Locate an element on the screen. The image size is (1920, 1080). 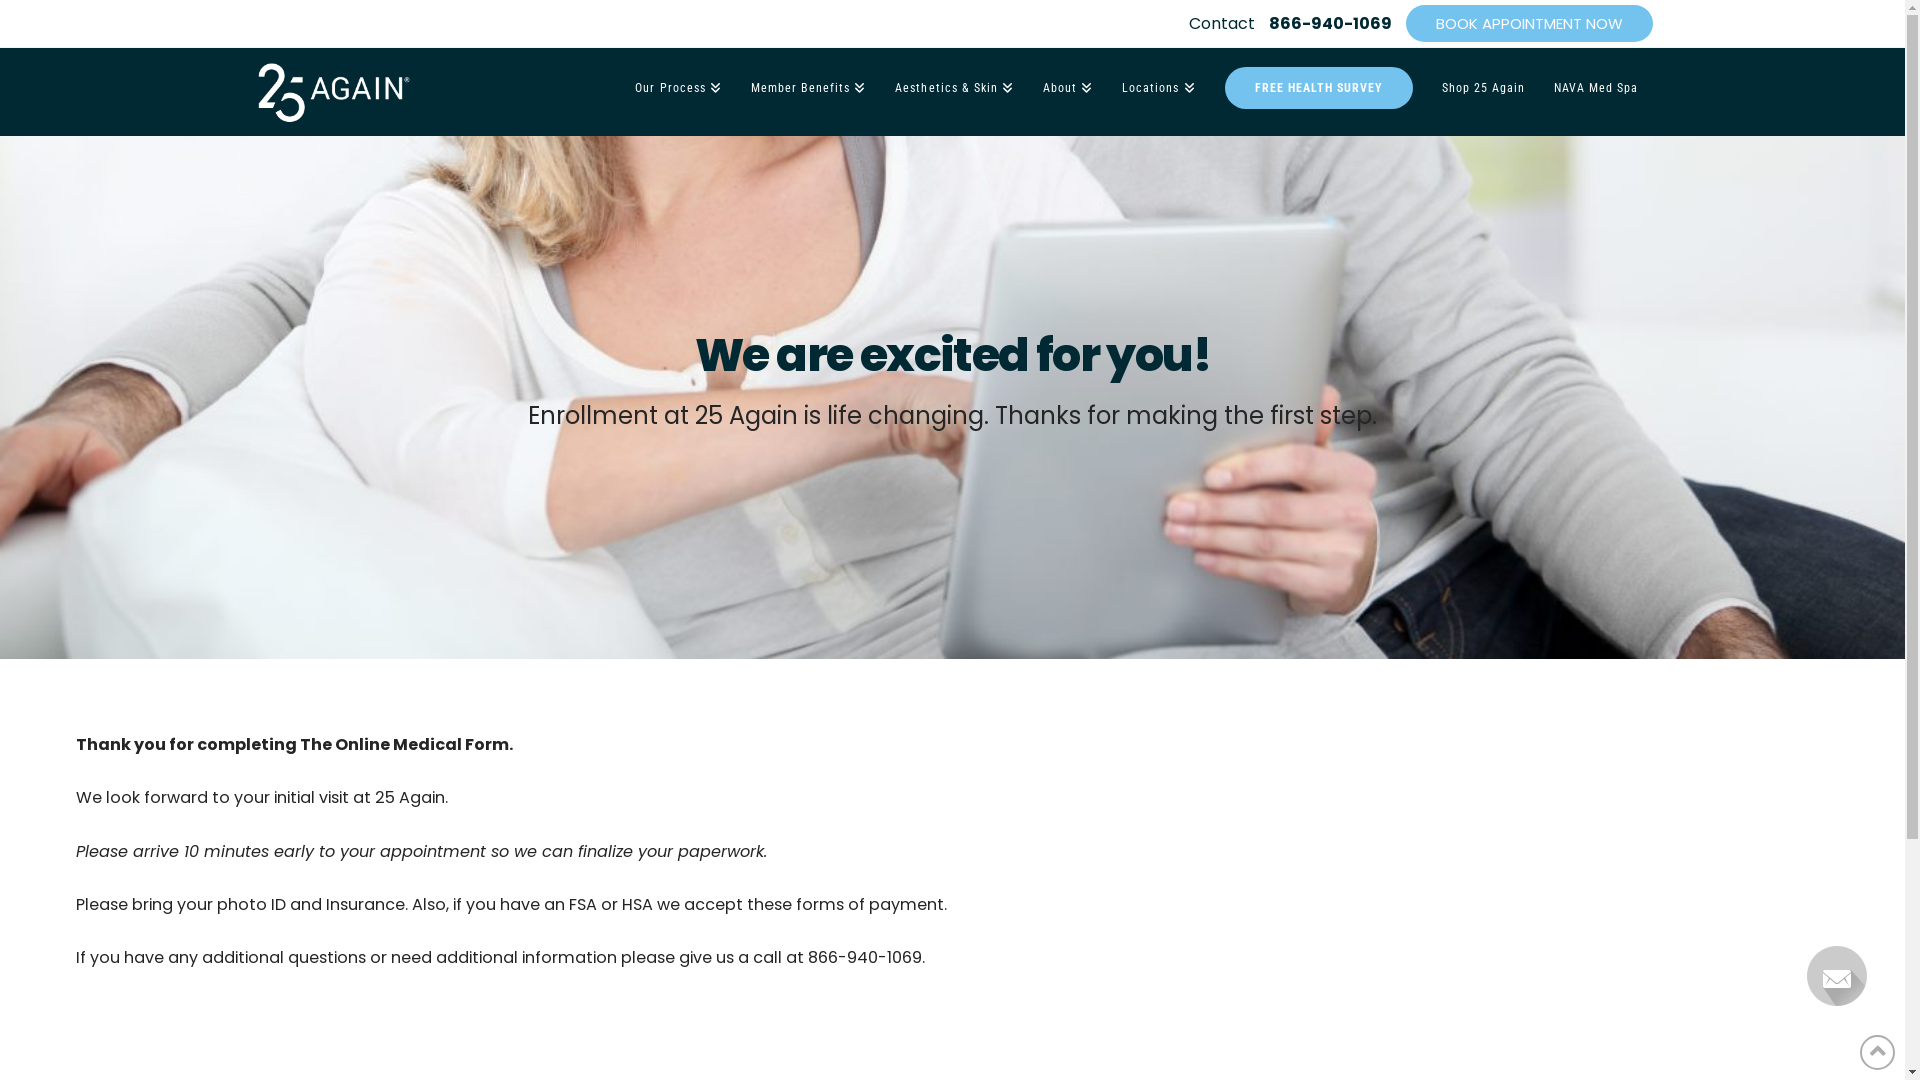
BOOK APPOINTMENT NOW is located at coordinates (1530, 24).